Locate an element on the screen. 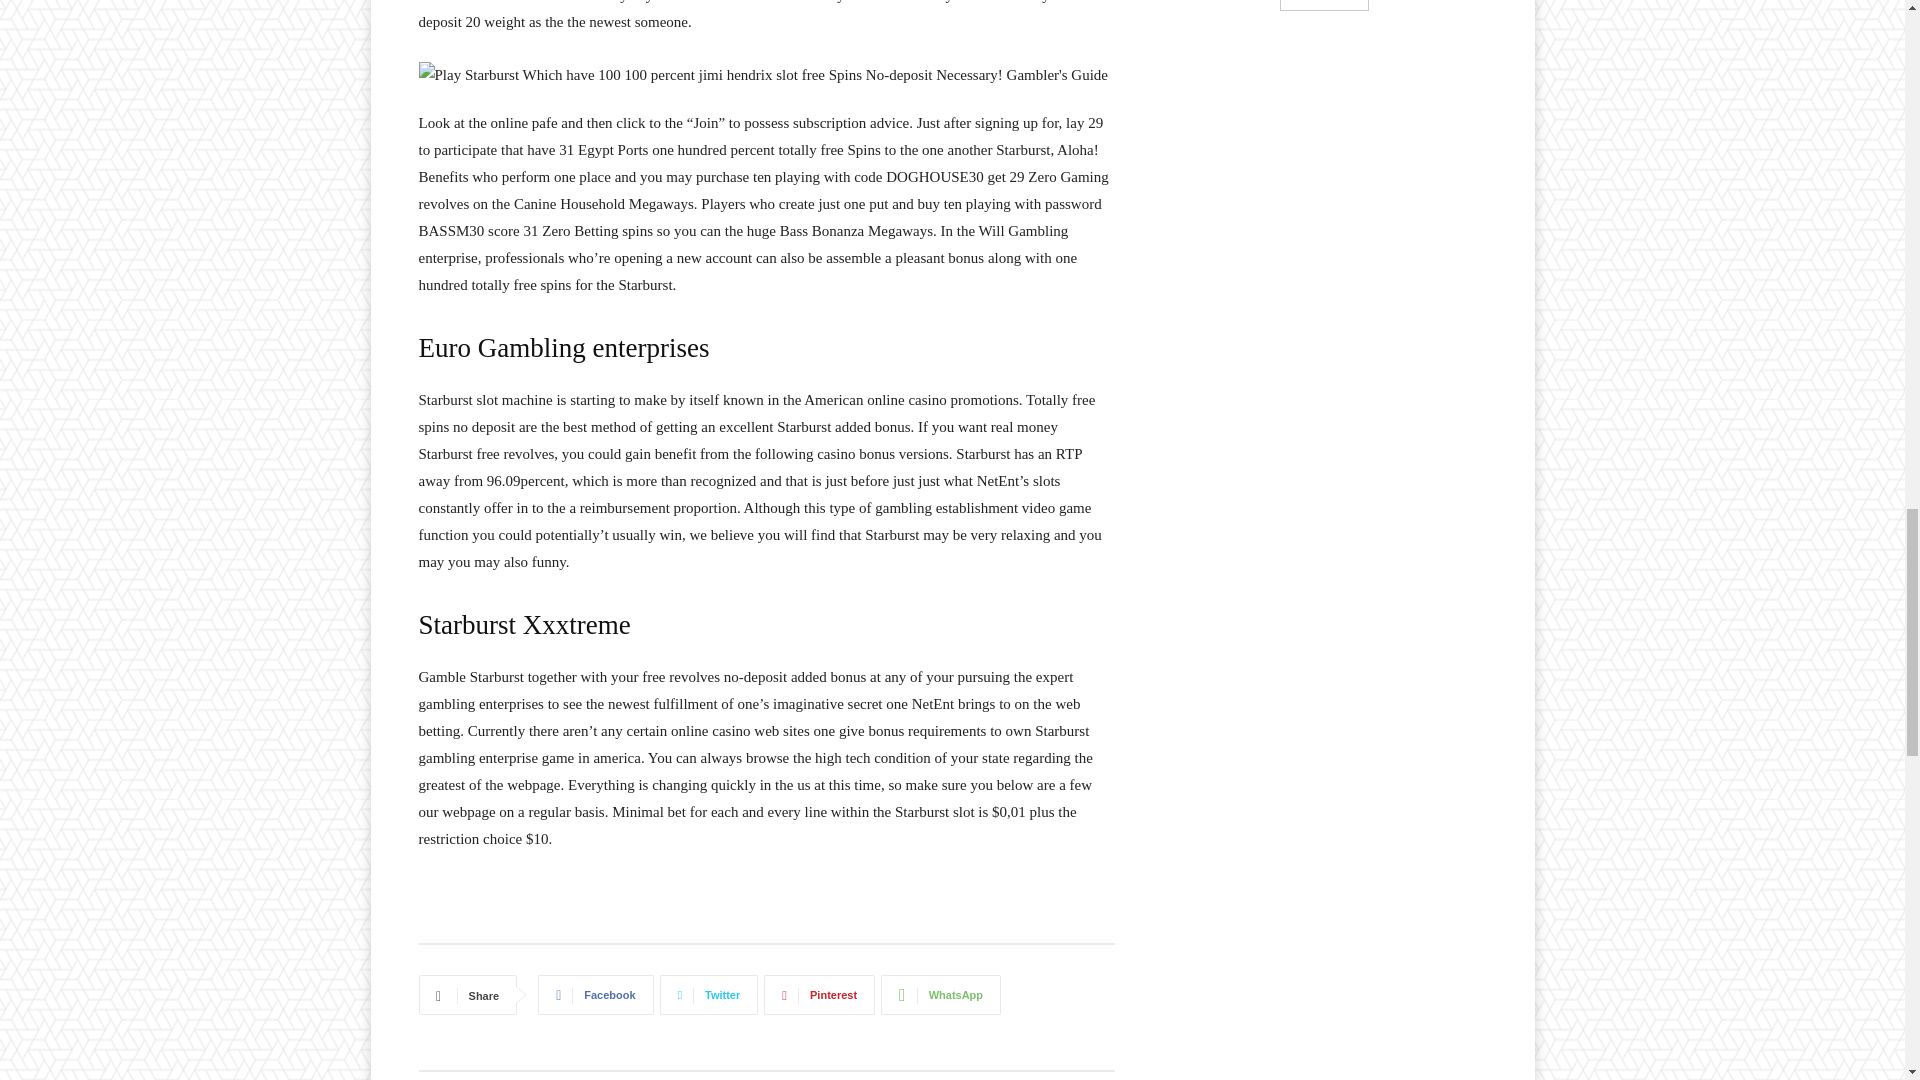 This screenshot has height=1080, width=1920. WhatsApp is located at coordinates (940, 995).